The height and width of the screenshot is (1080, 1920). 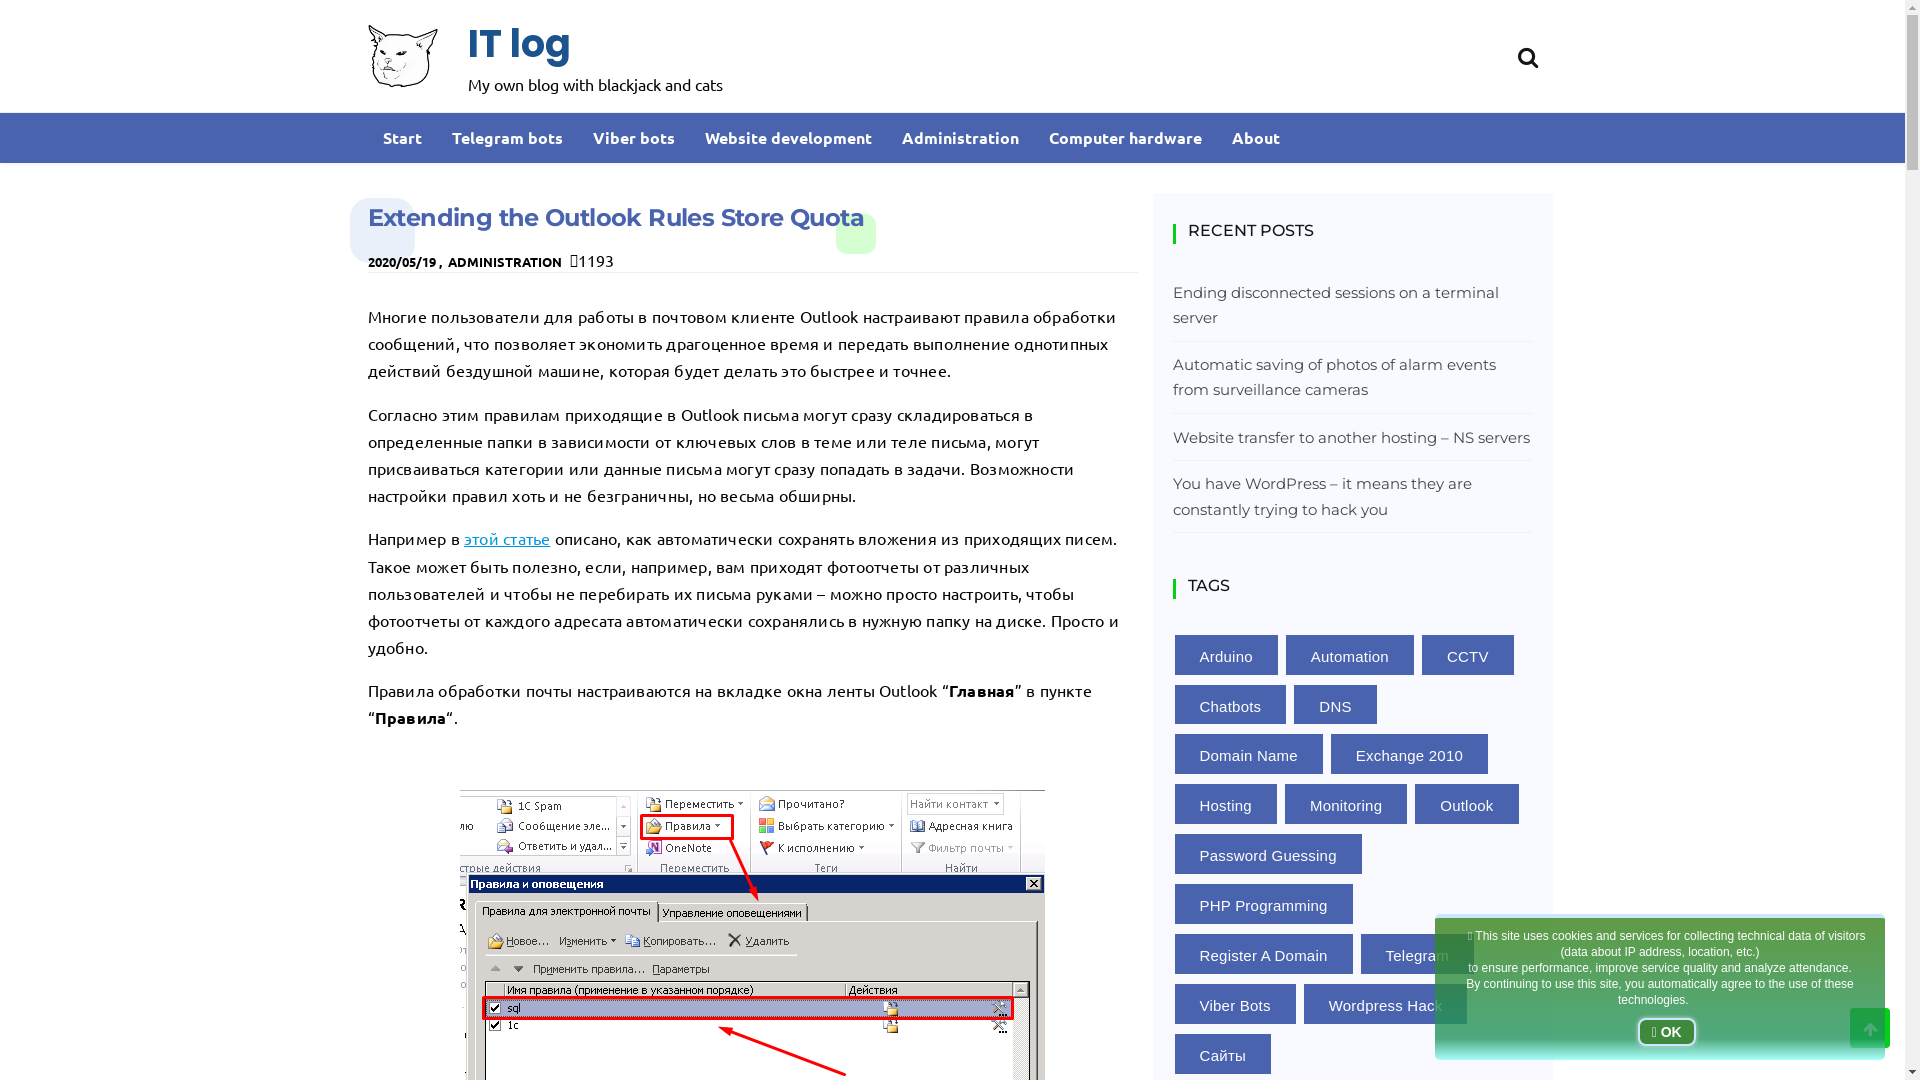 What do you see at coordinates (1226, 654) in the screenshot?
I see `Arduino` at bounding box center [1226, 654].